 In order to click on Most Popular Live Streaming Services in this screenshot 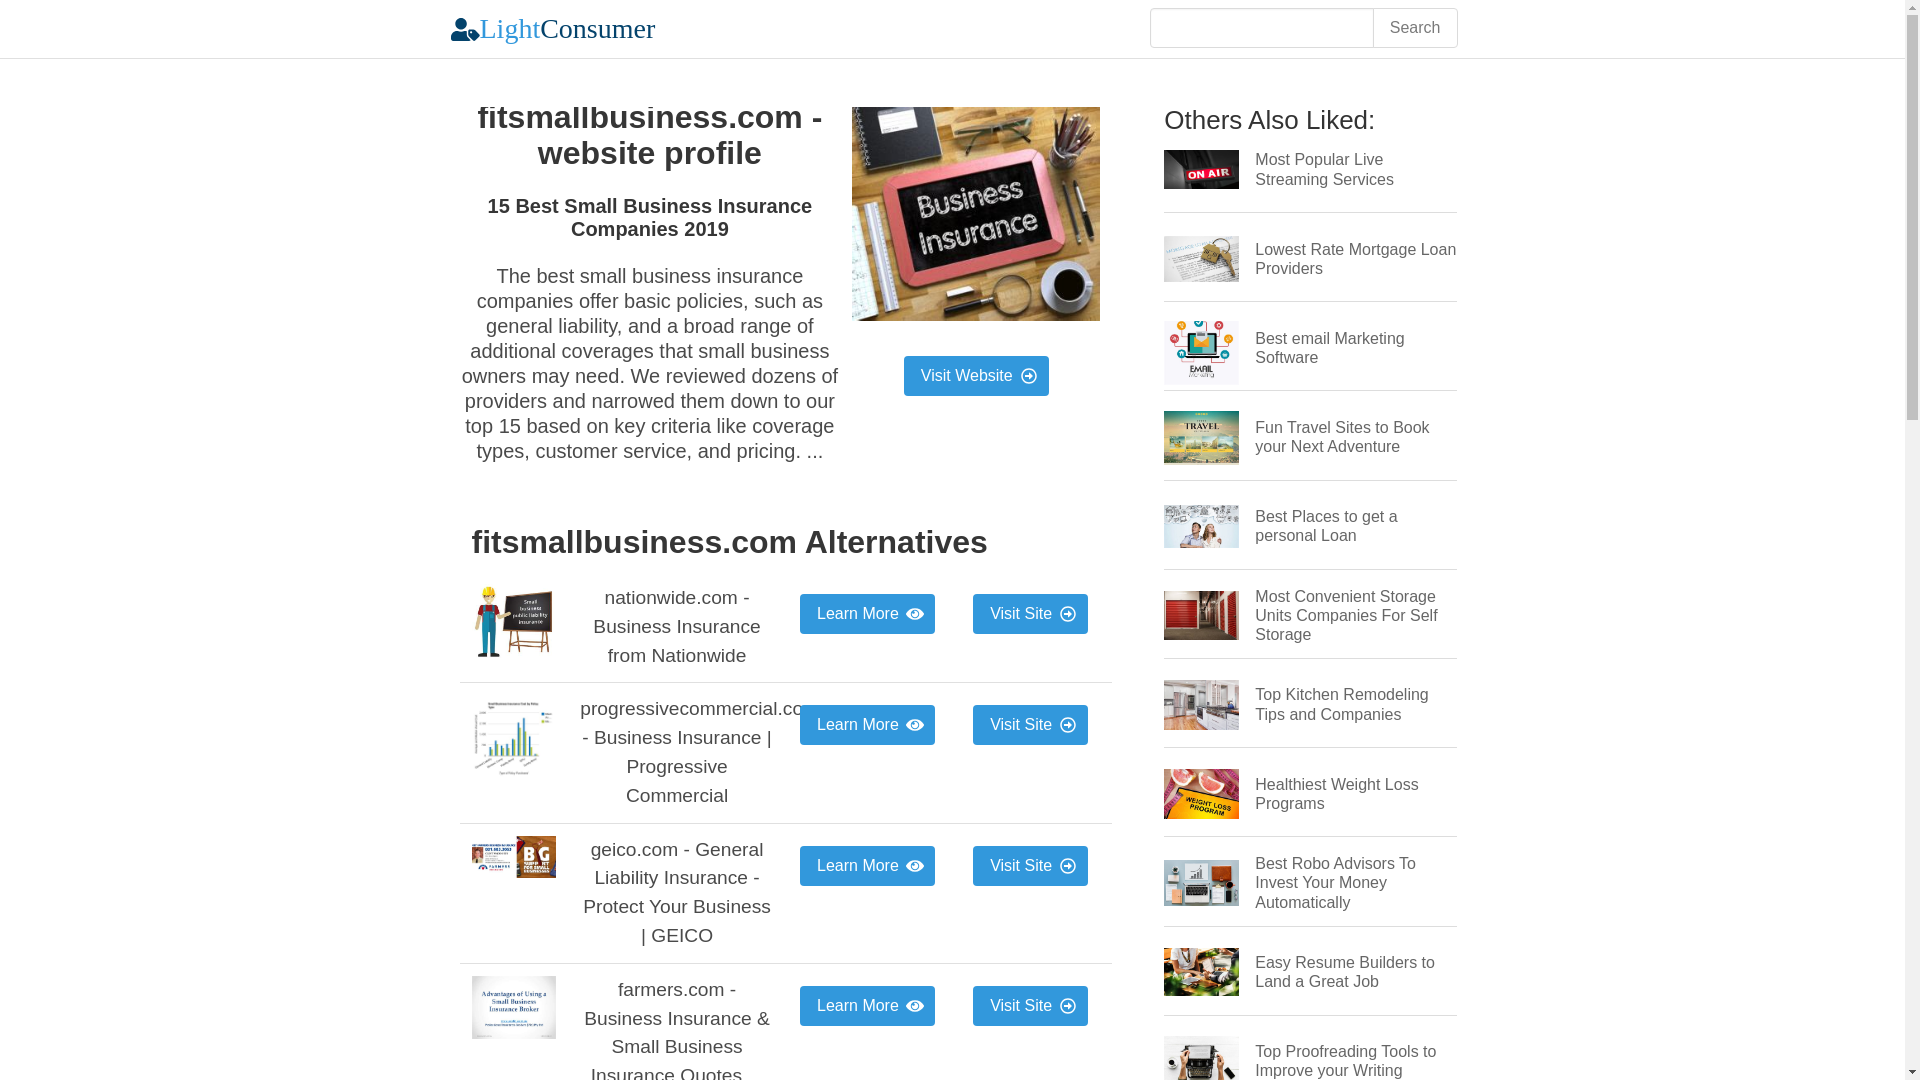, I will do `click(1324, 168)`.